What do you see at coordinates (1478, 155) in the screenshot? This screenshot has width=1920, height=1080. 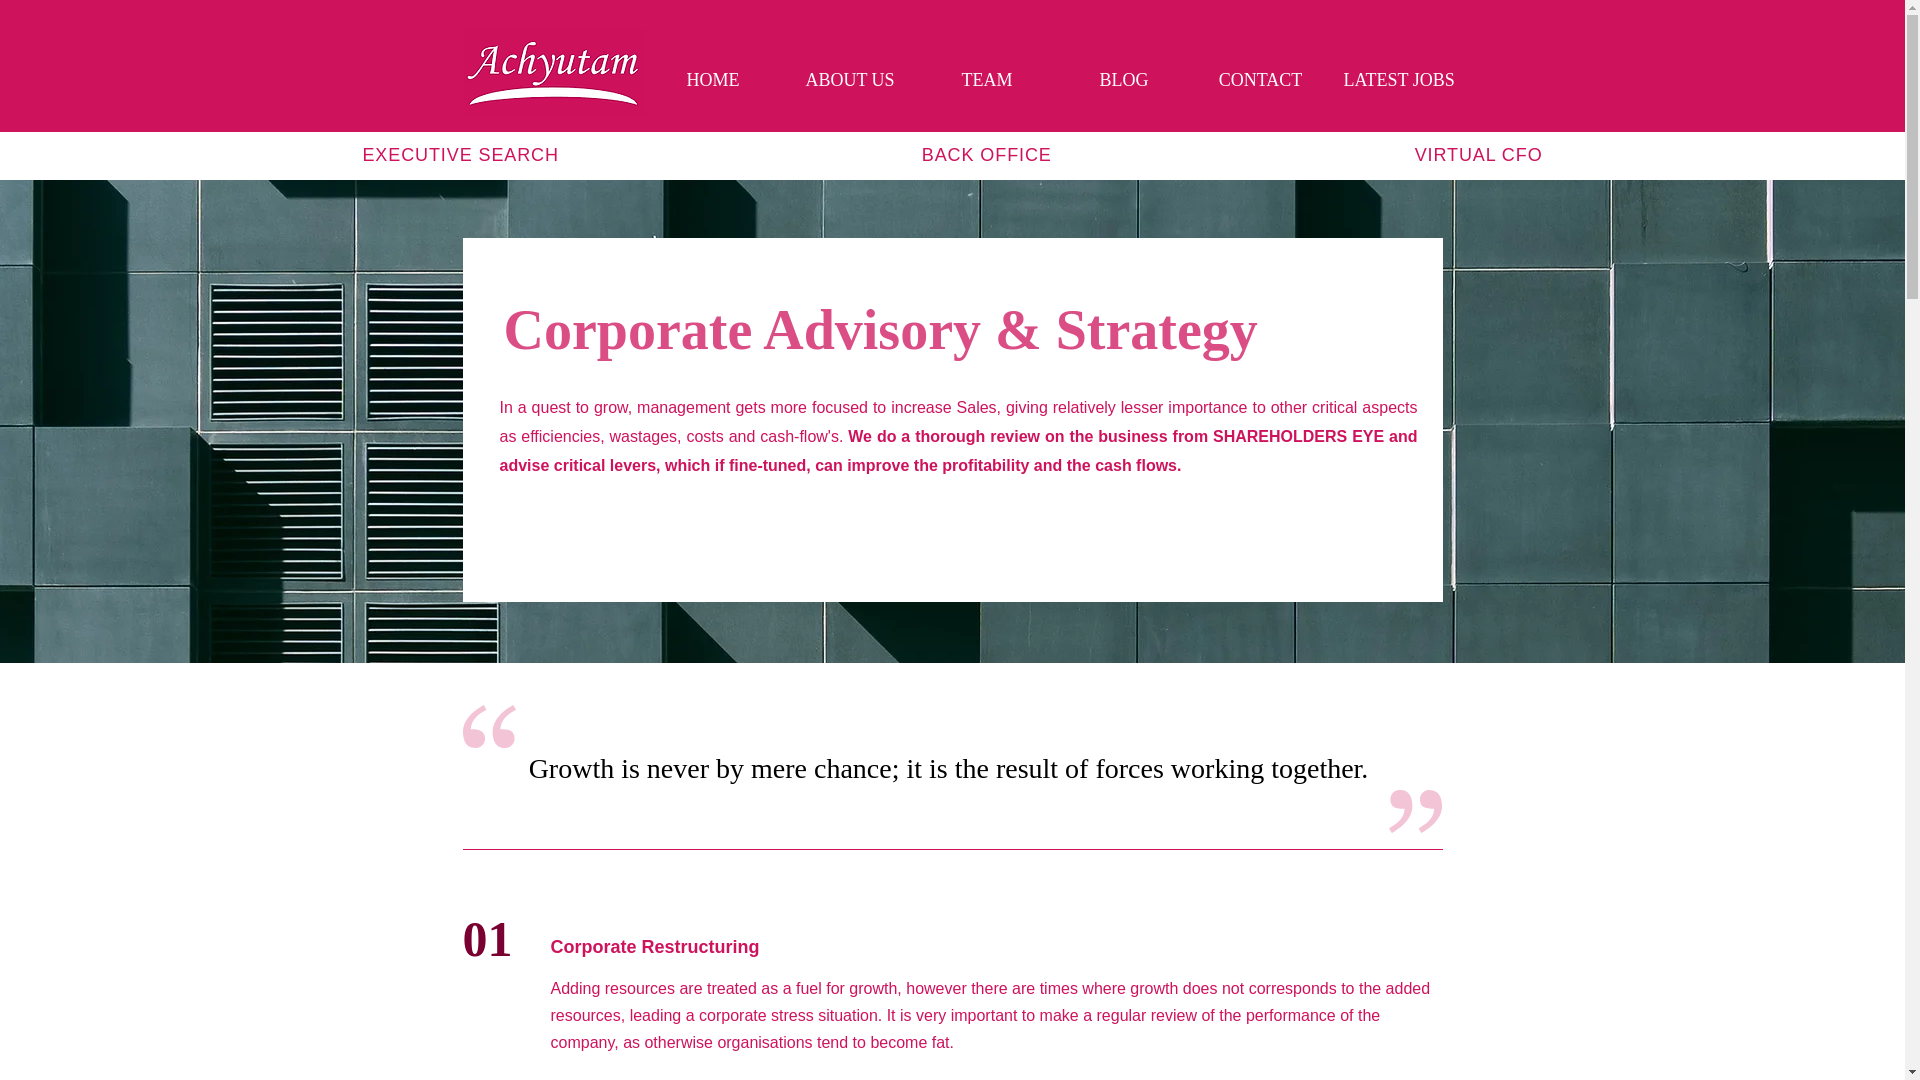 I see `VIRTUAL CFO` at bounding box center [1478, 155].